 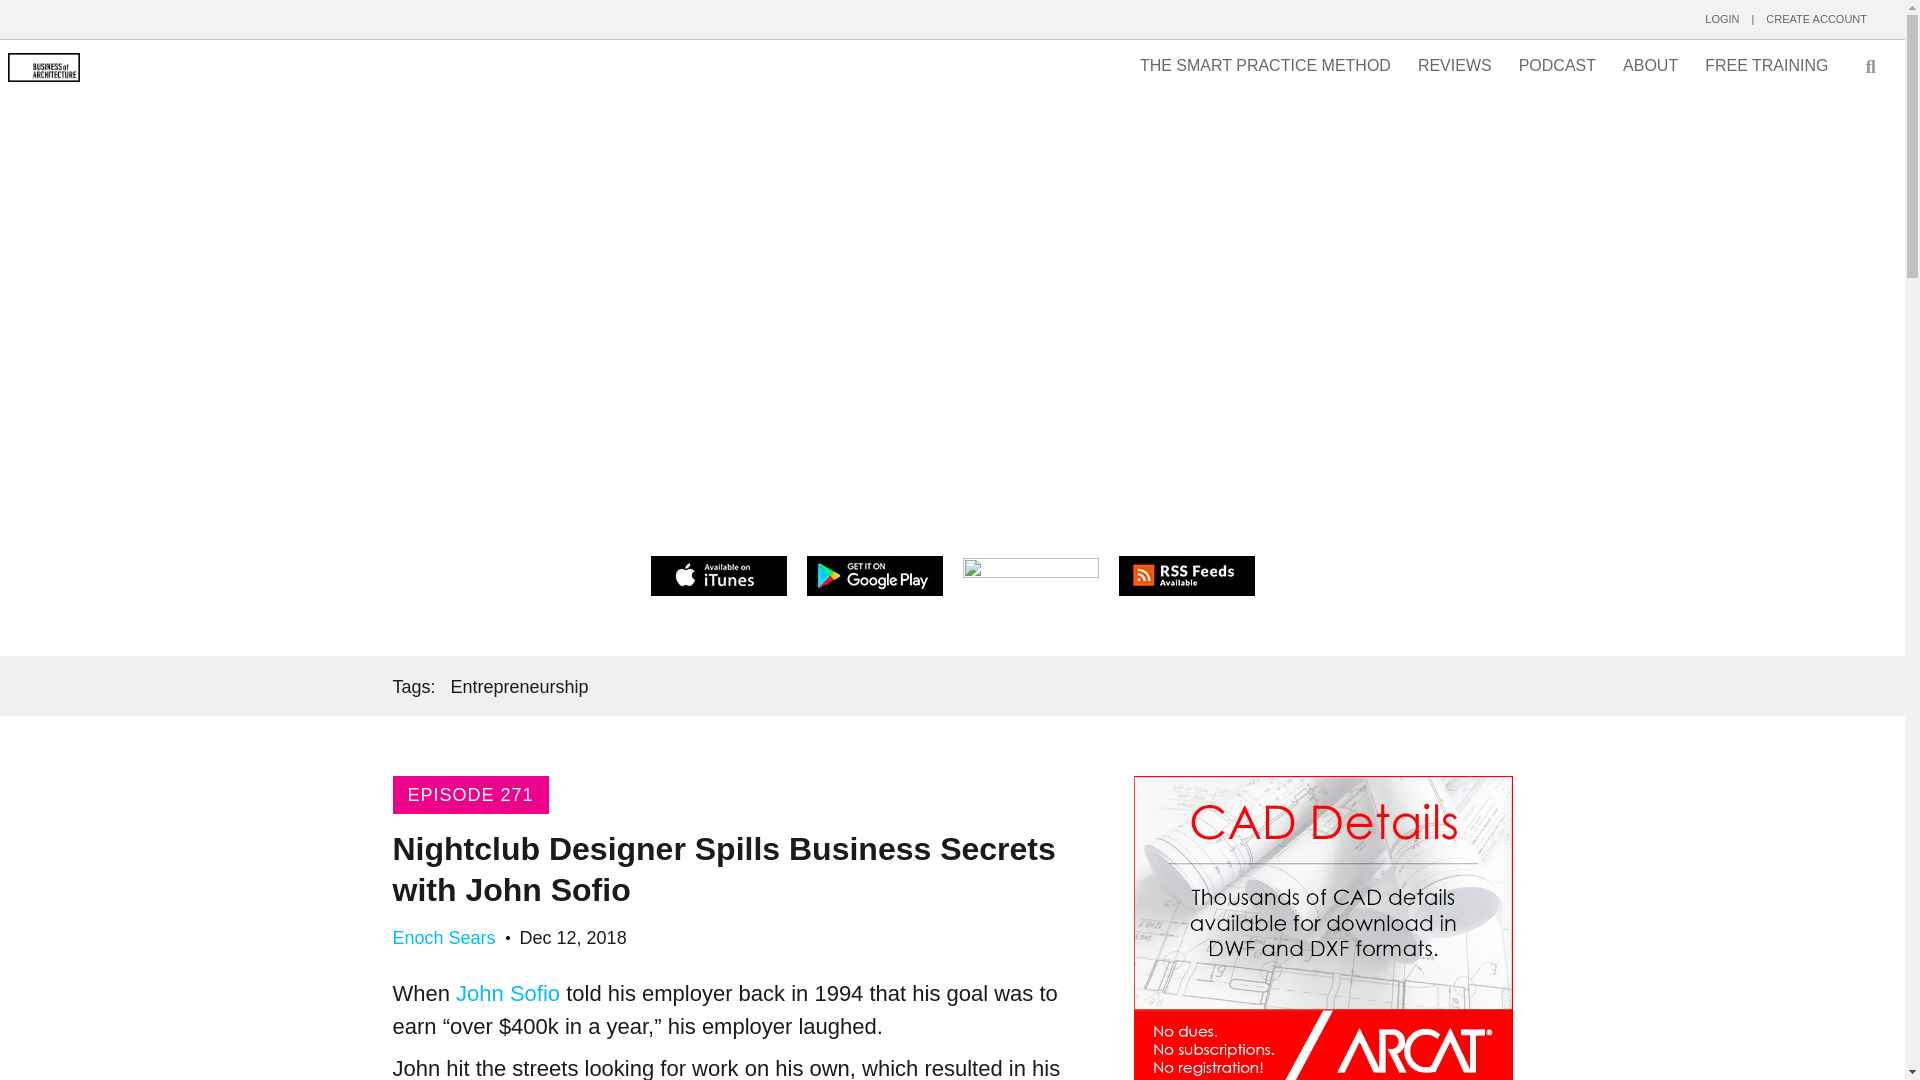 I want to click on PODCAST, so click(x=1557, y=66).